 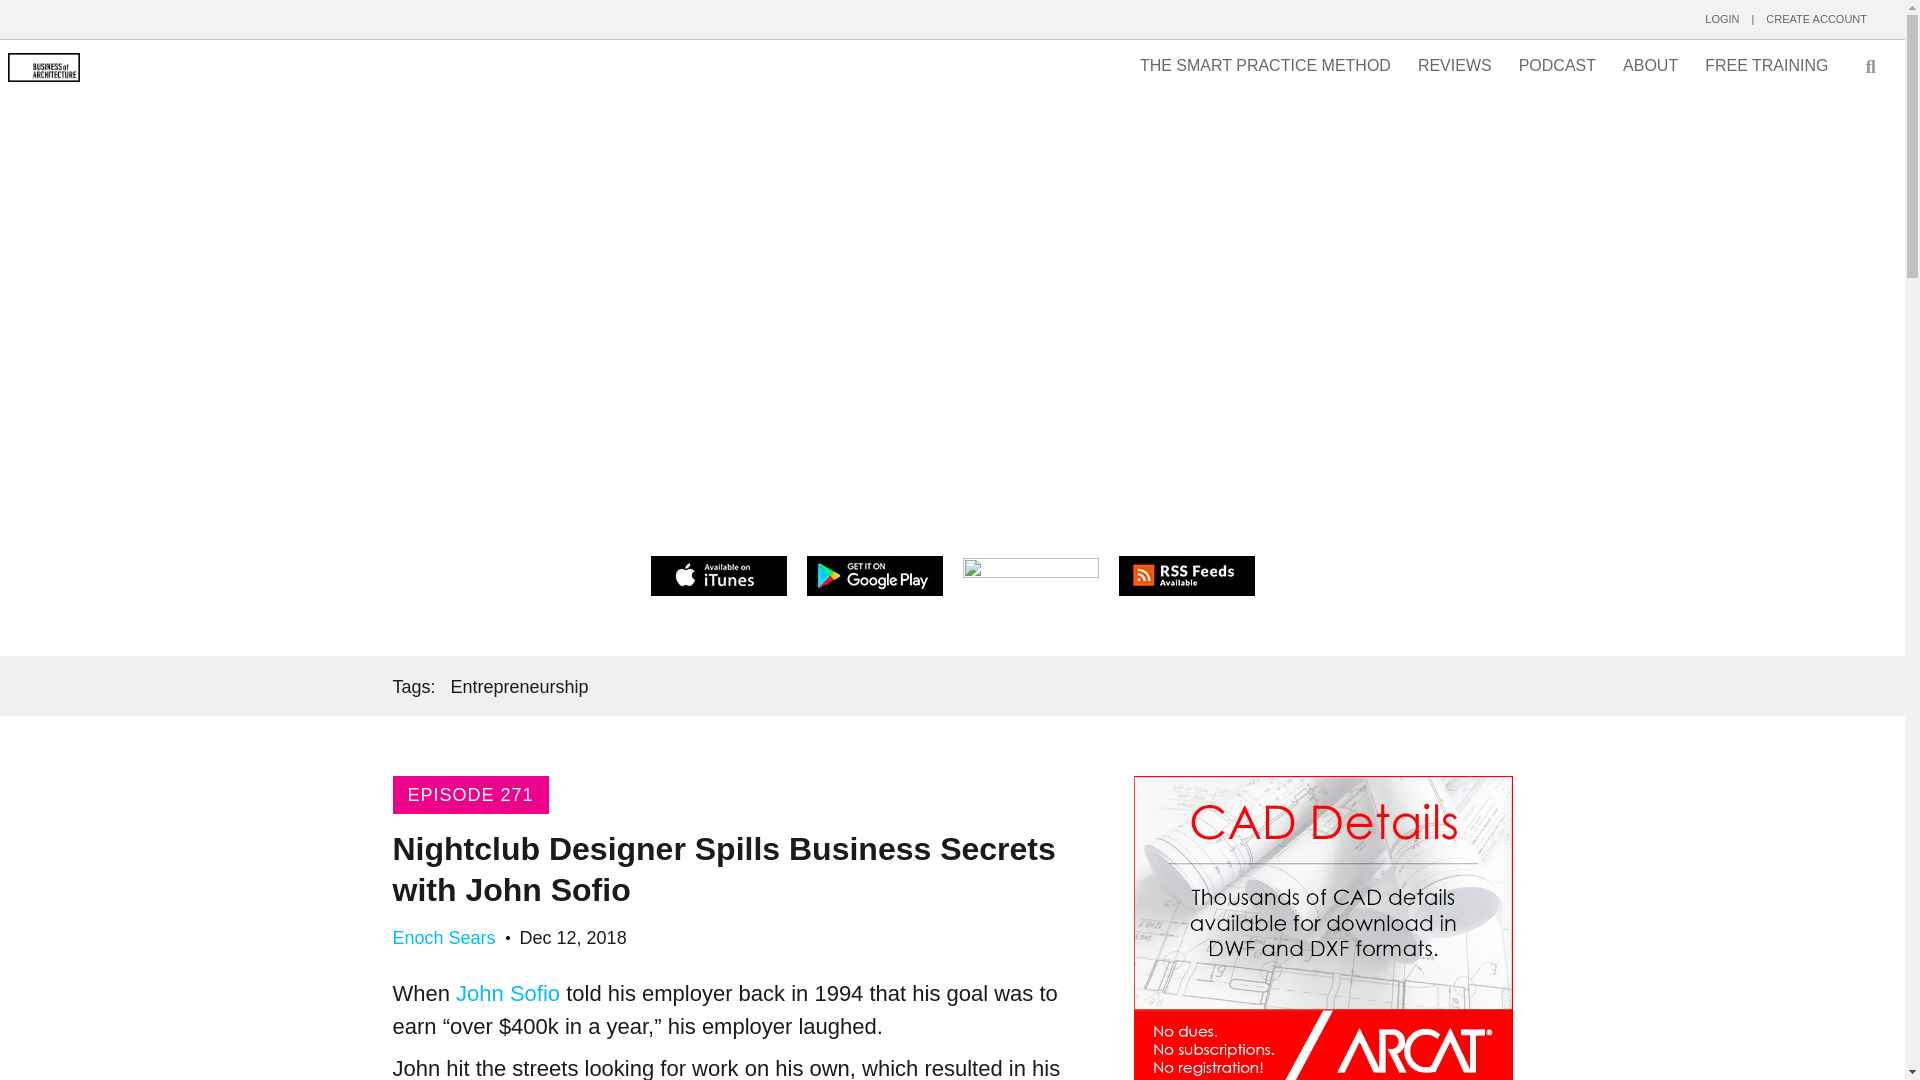 I want to click on PODCAST, so click(x=1557, y=66).